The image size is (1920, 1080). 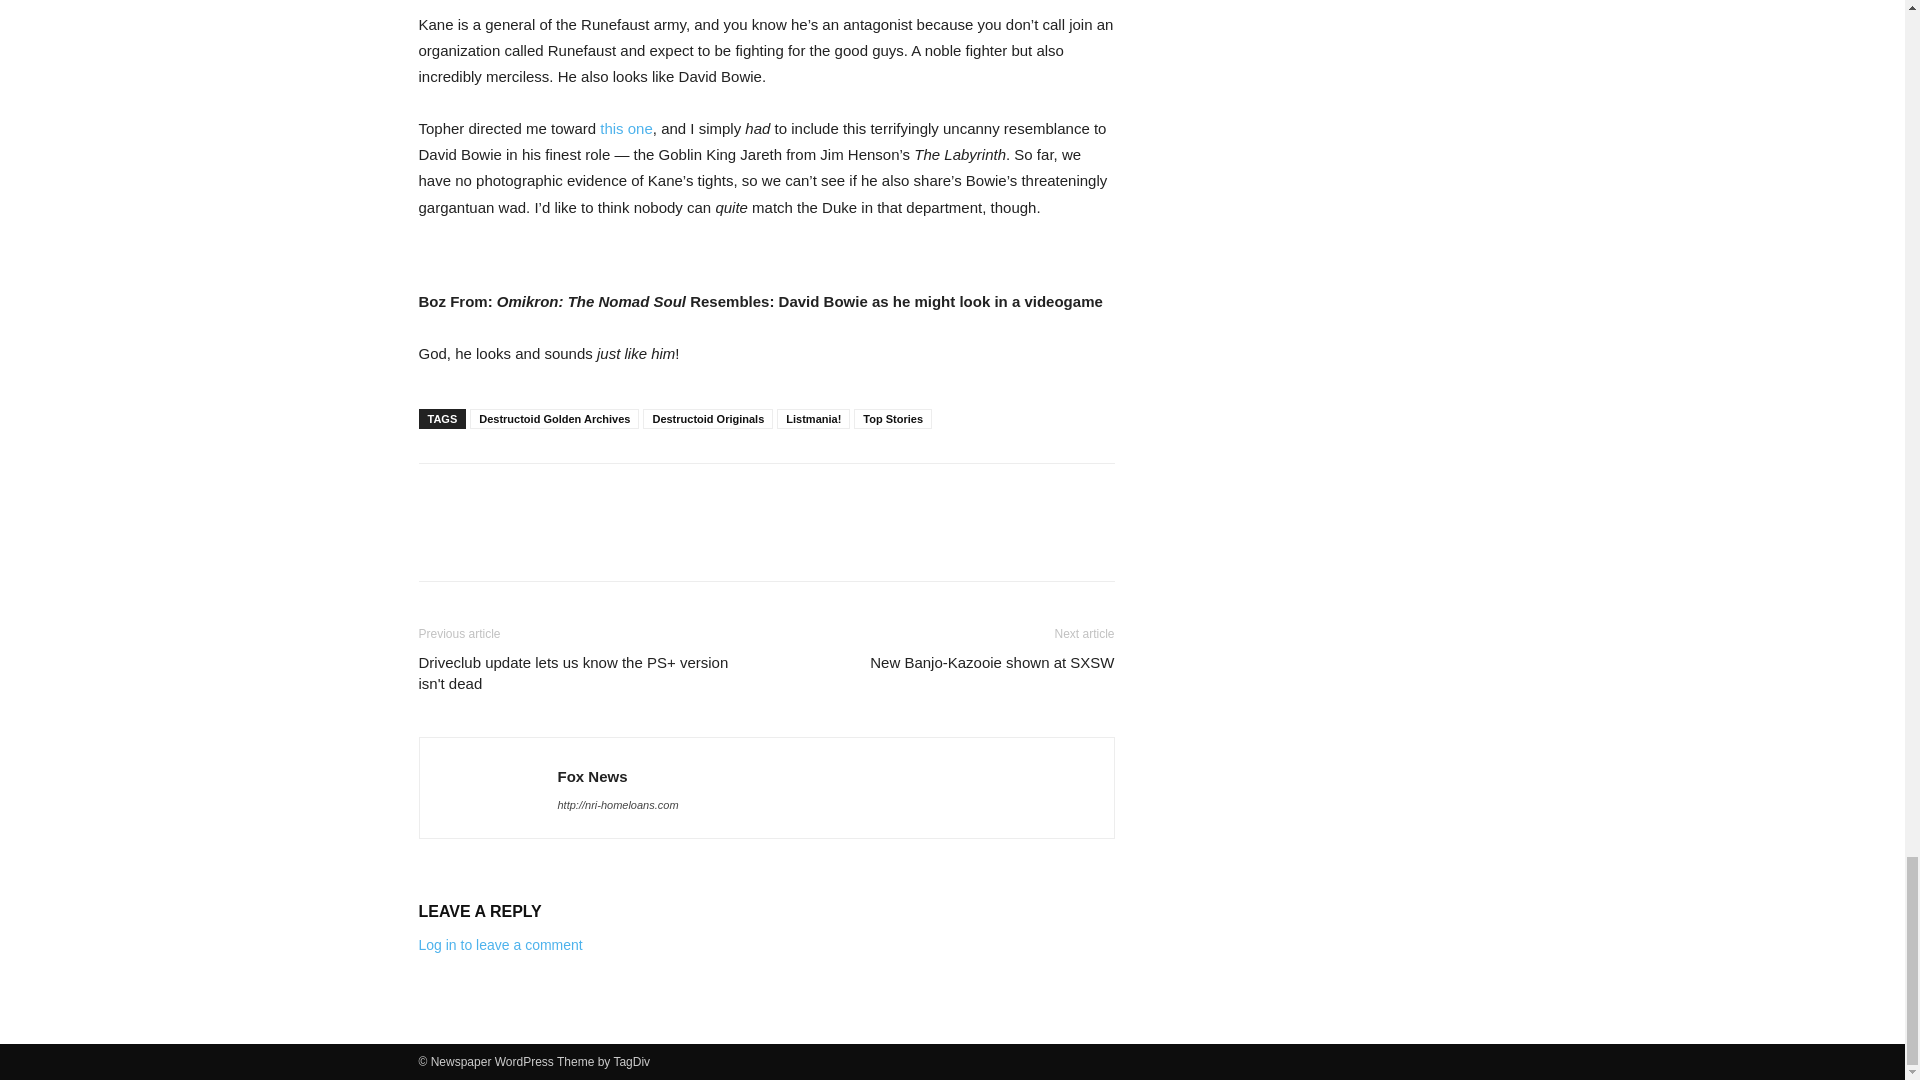 I want to click on Destructoid Golden Archives, so click(x=554, y=418).